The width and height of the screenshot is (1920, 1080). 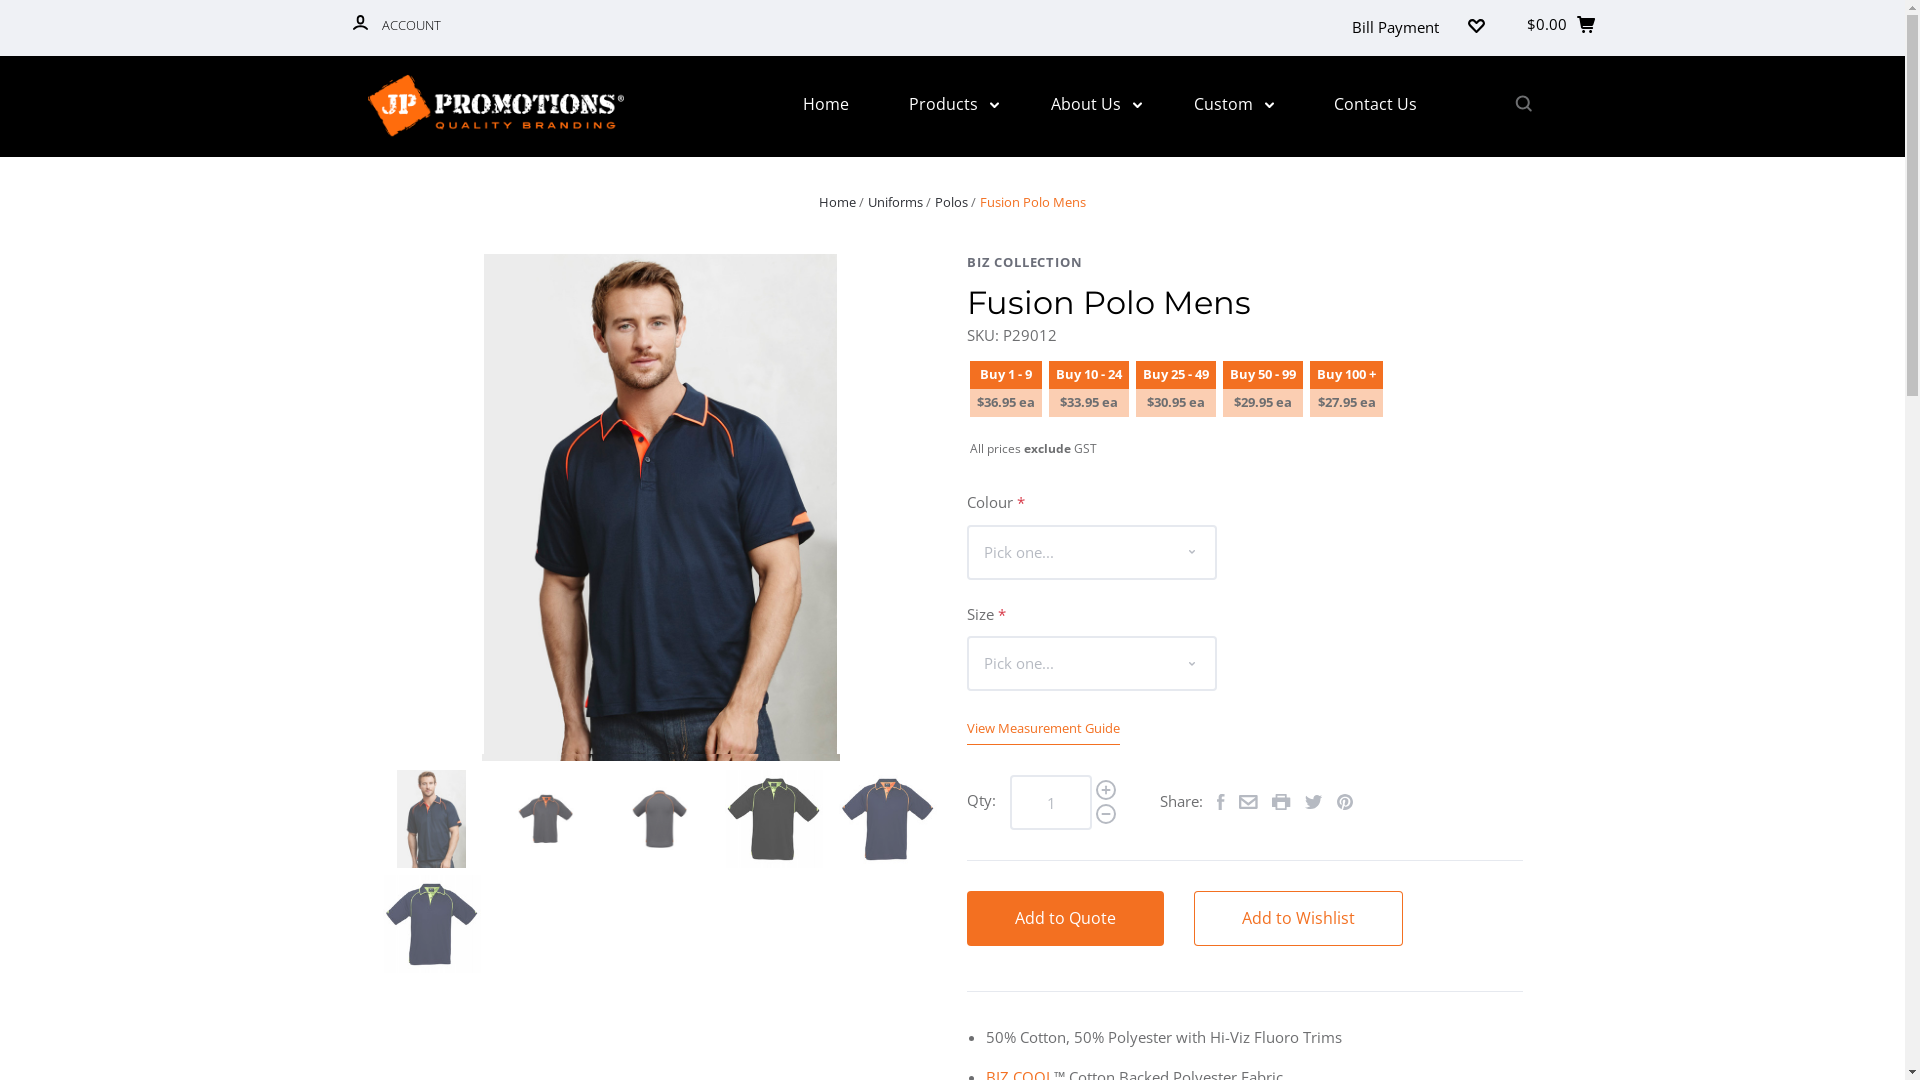 I want to click on pinterest, so click(x=1345, y=804).